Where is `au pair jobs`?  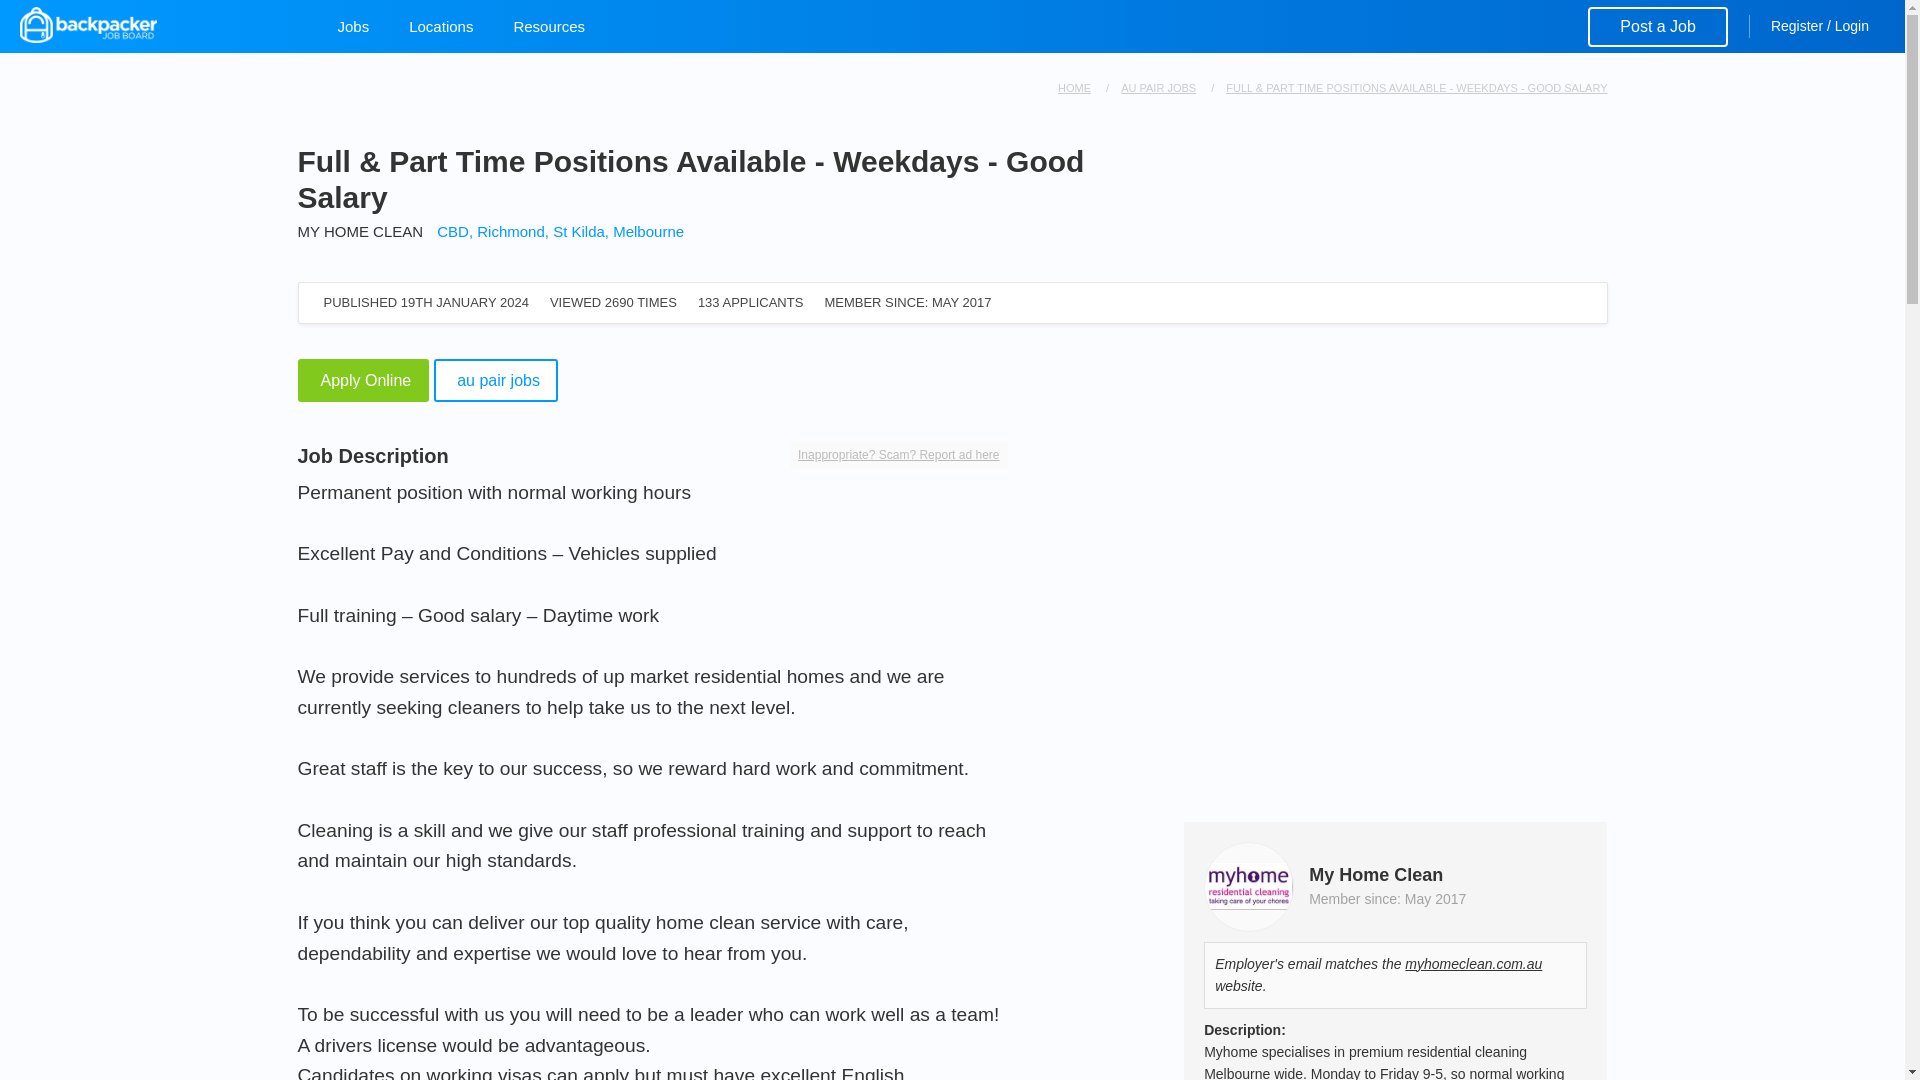
au pair jobs is located at coordinates (496, 379).